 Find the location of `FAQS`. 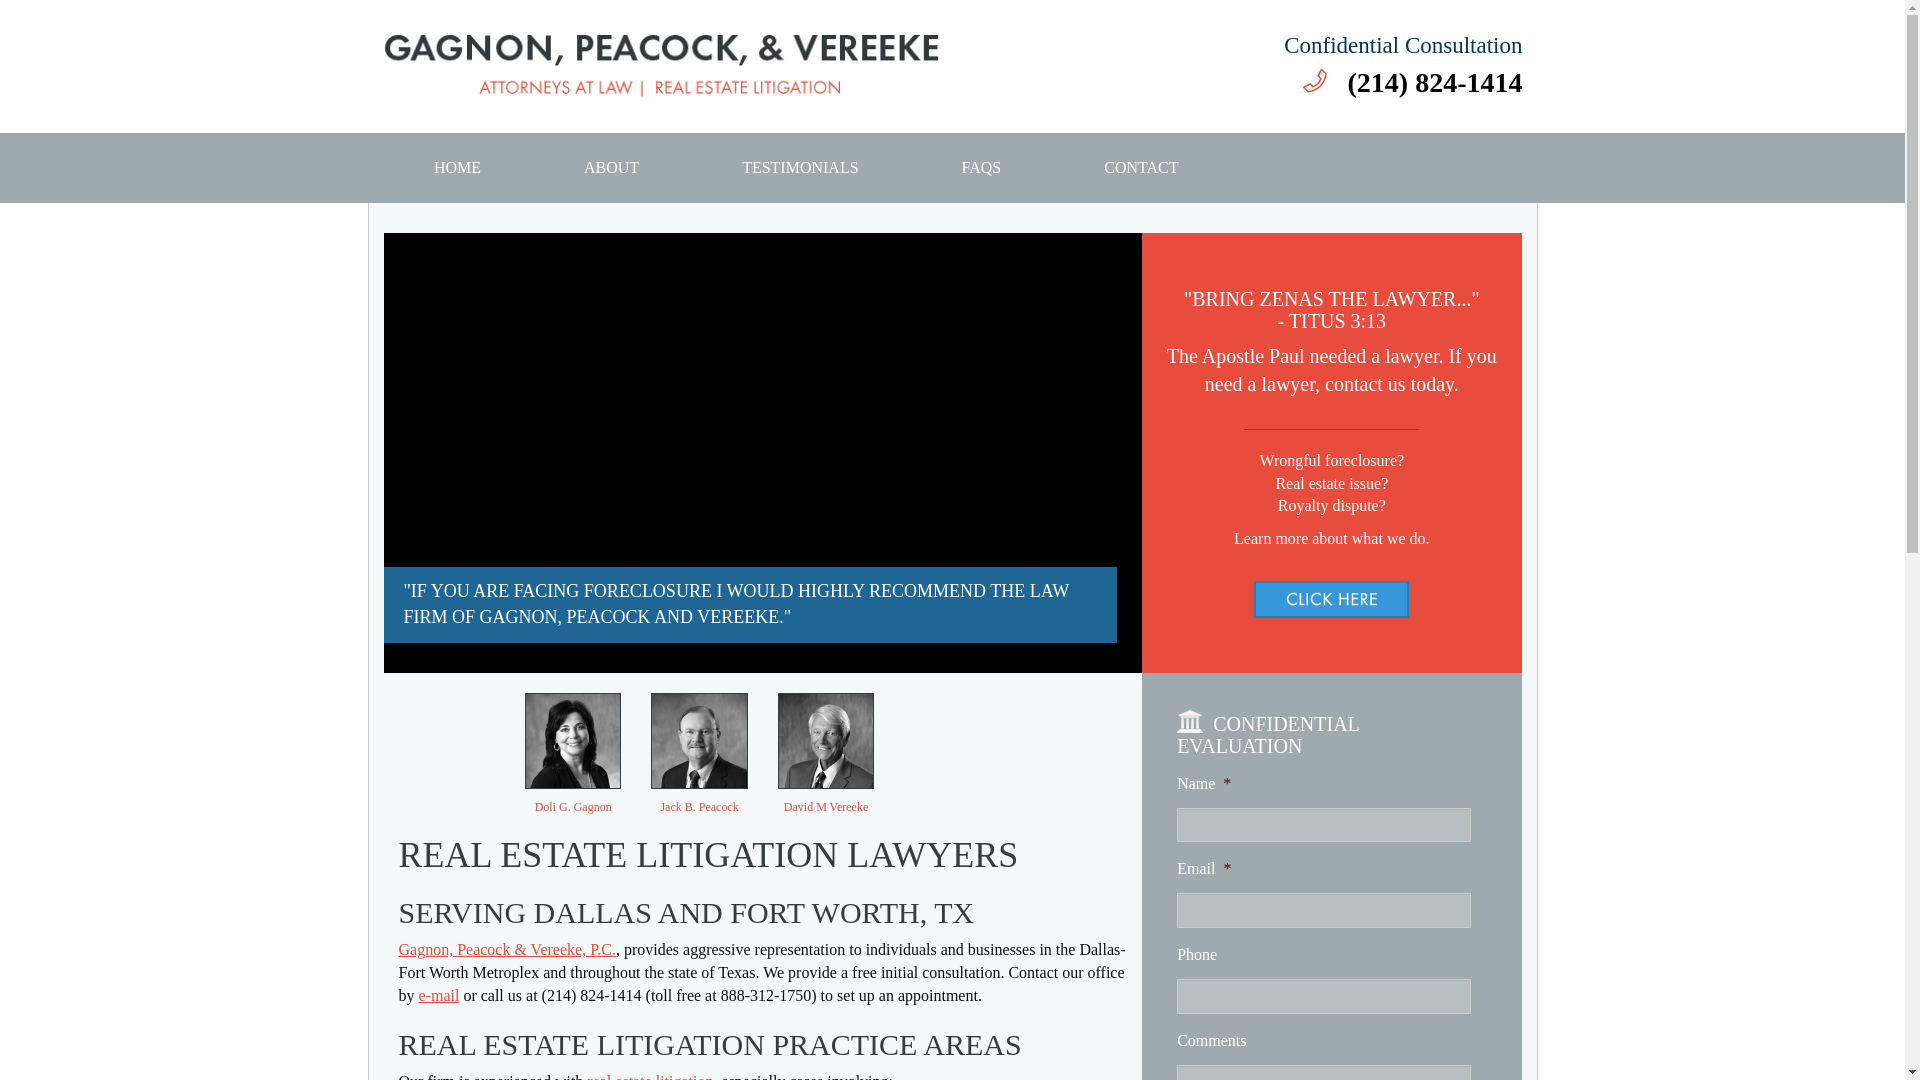

FAQS is located at coordinates (981, 168).